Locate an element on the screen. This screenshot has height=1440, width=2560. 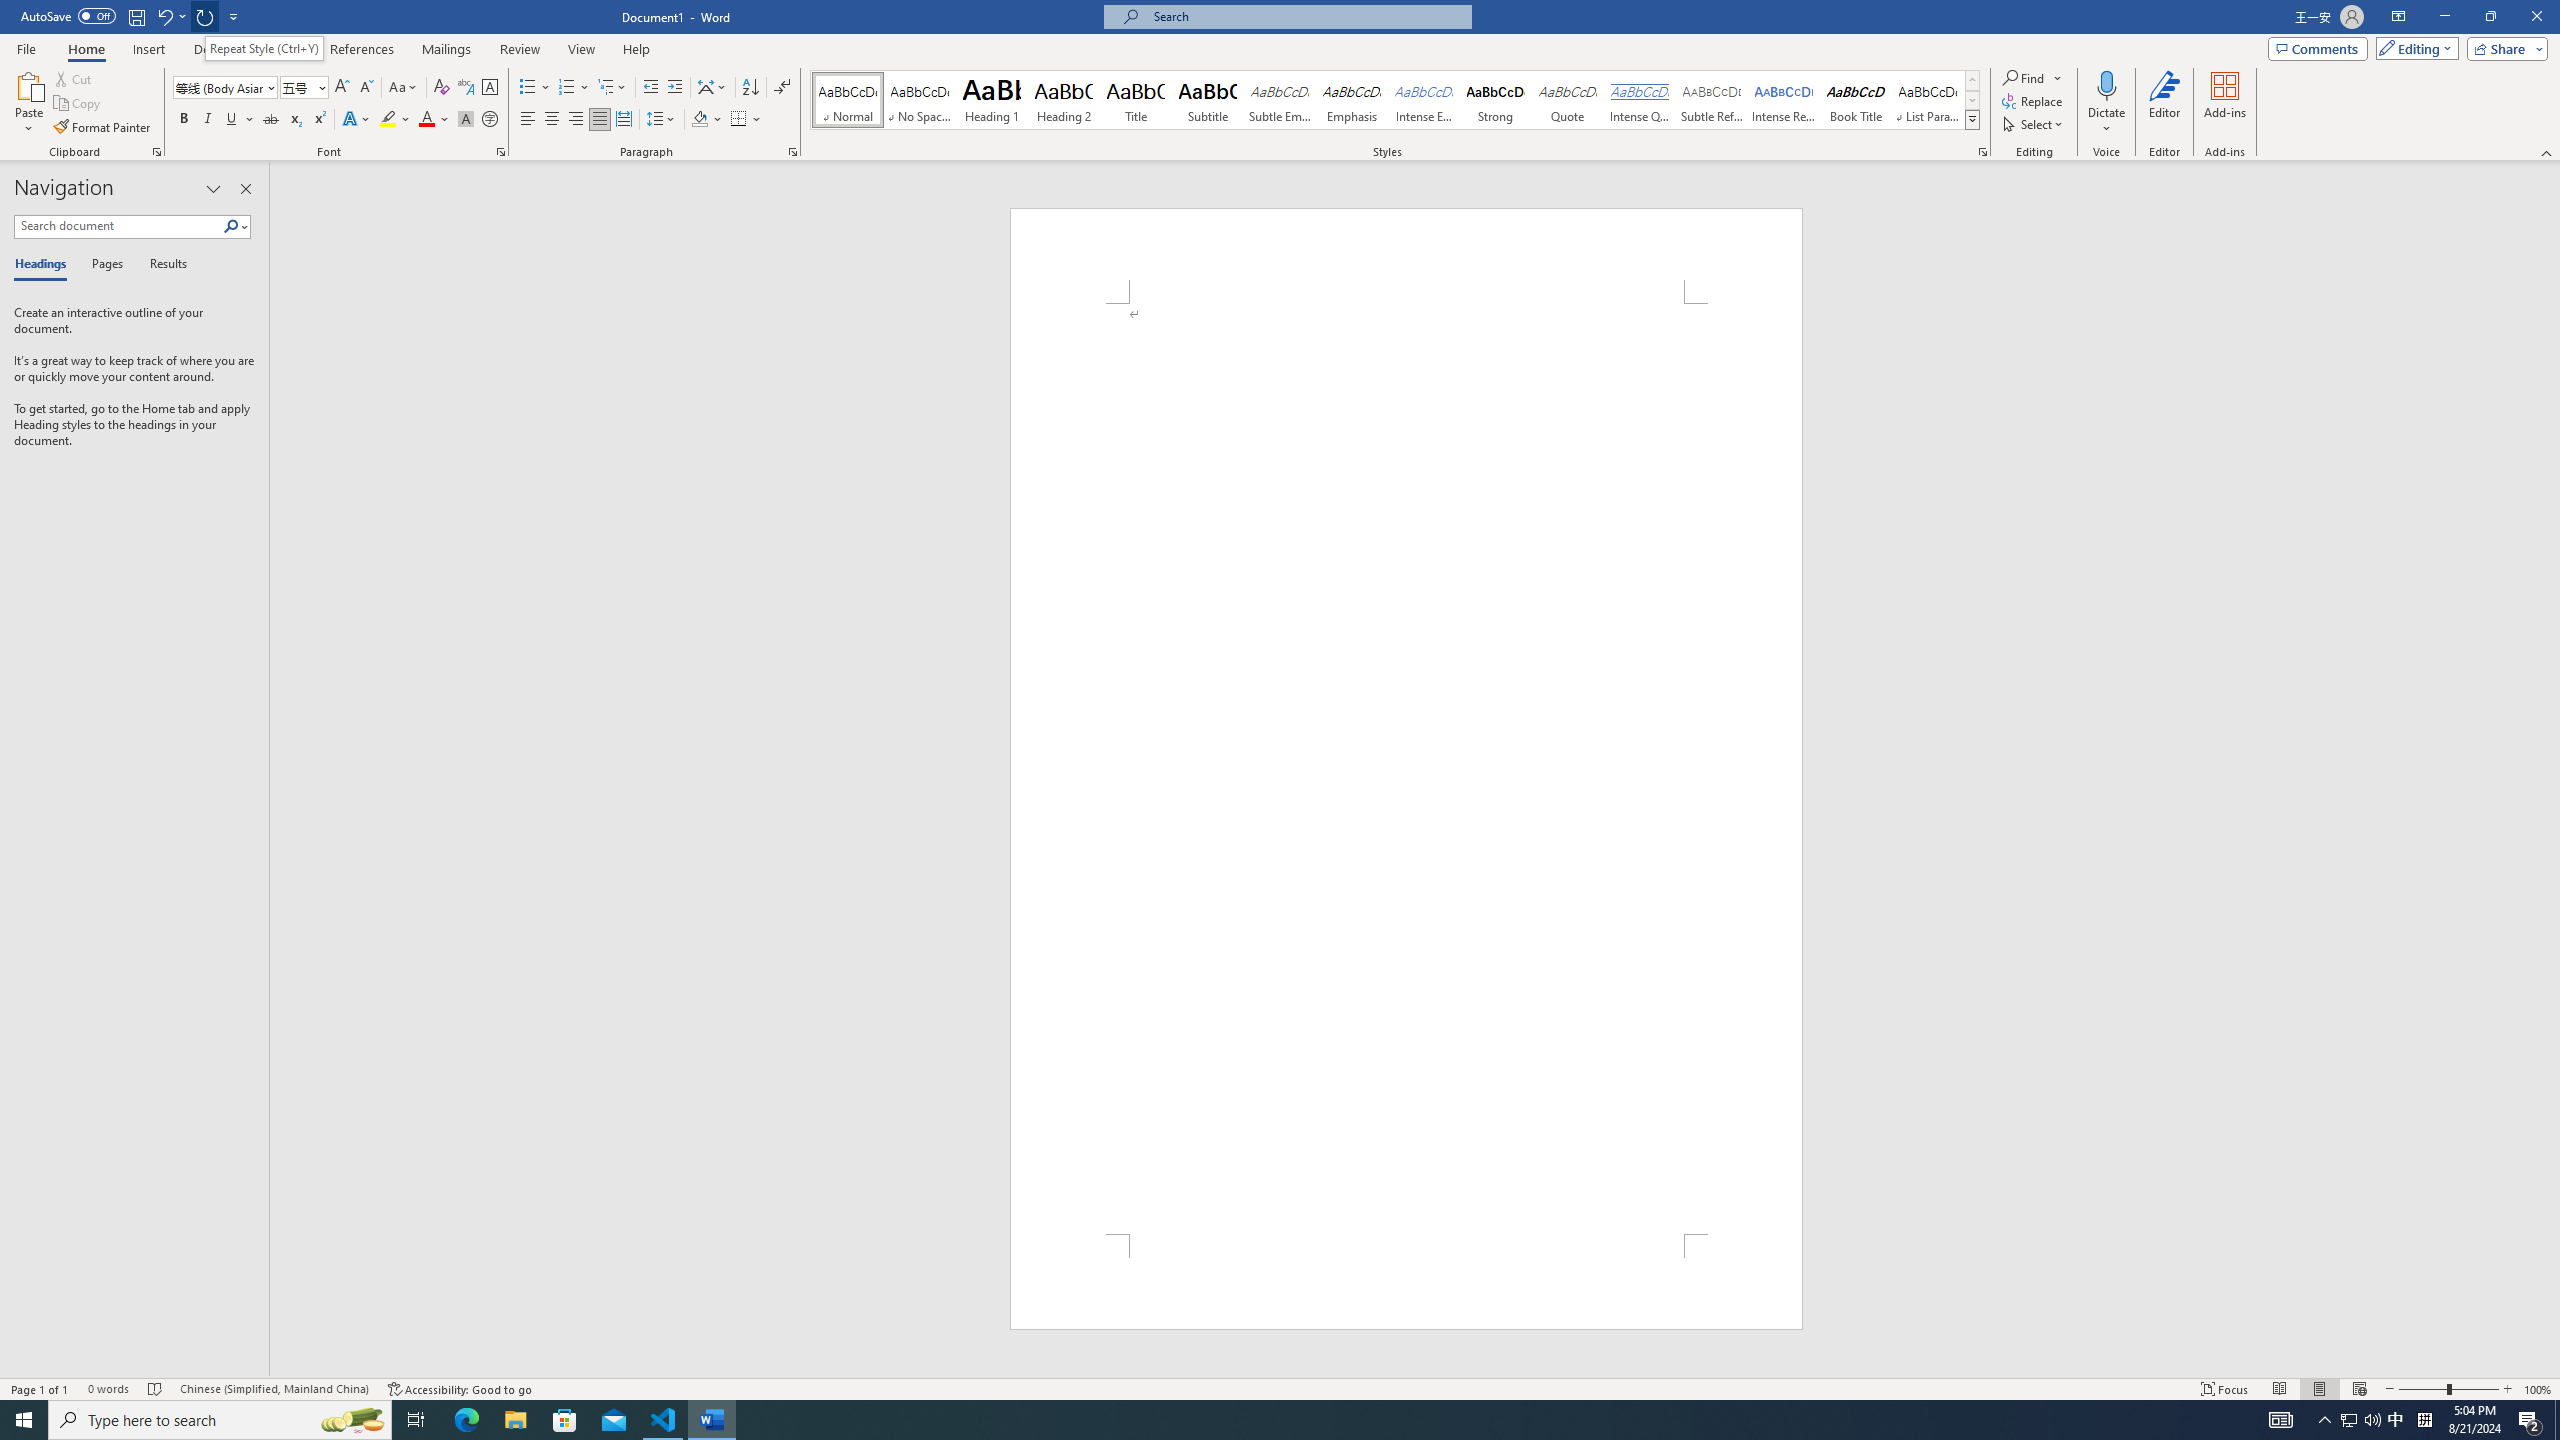
Headings is located at coordinates (44, 265).